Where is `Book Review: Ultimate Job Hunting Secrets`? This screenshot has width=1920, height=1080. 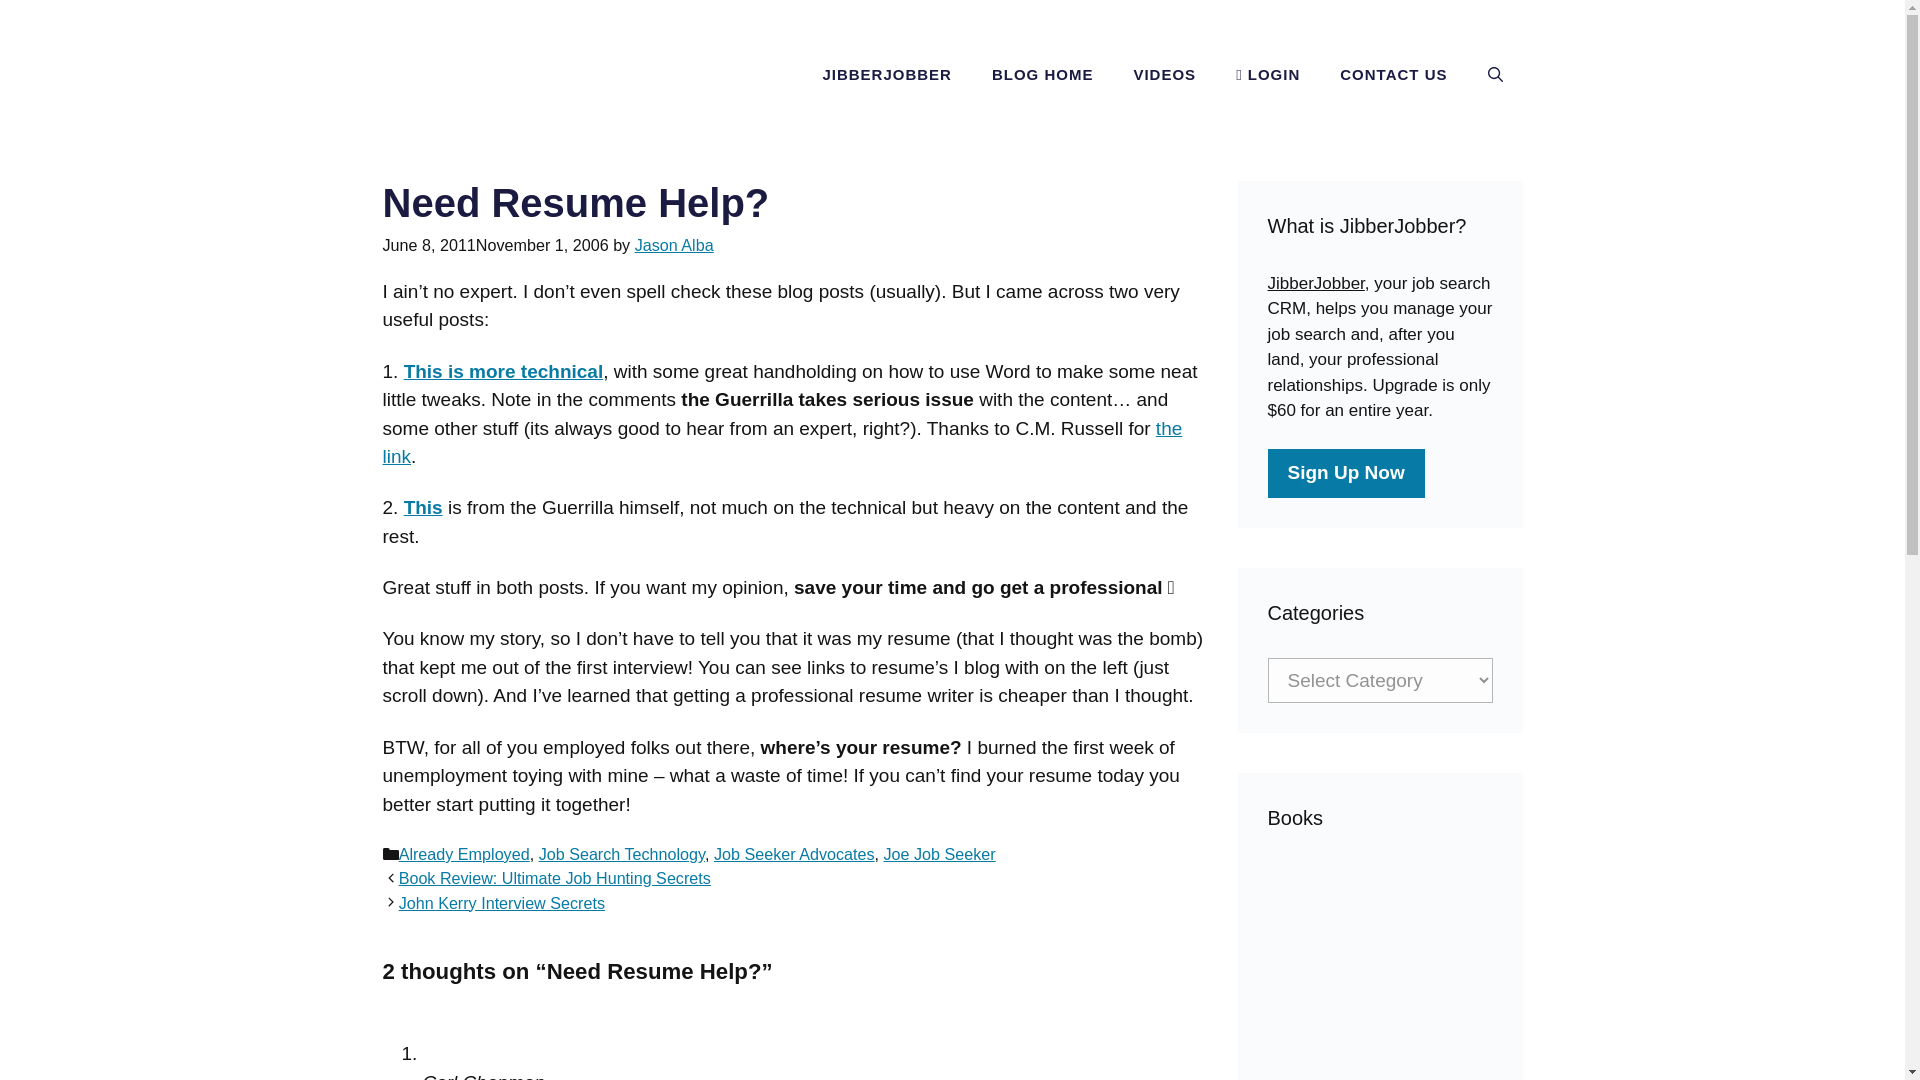
Book Review: Ultimate Job Hunting Secrets is located at coordinates (554, 878).